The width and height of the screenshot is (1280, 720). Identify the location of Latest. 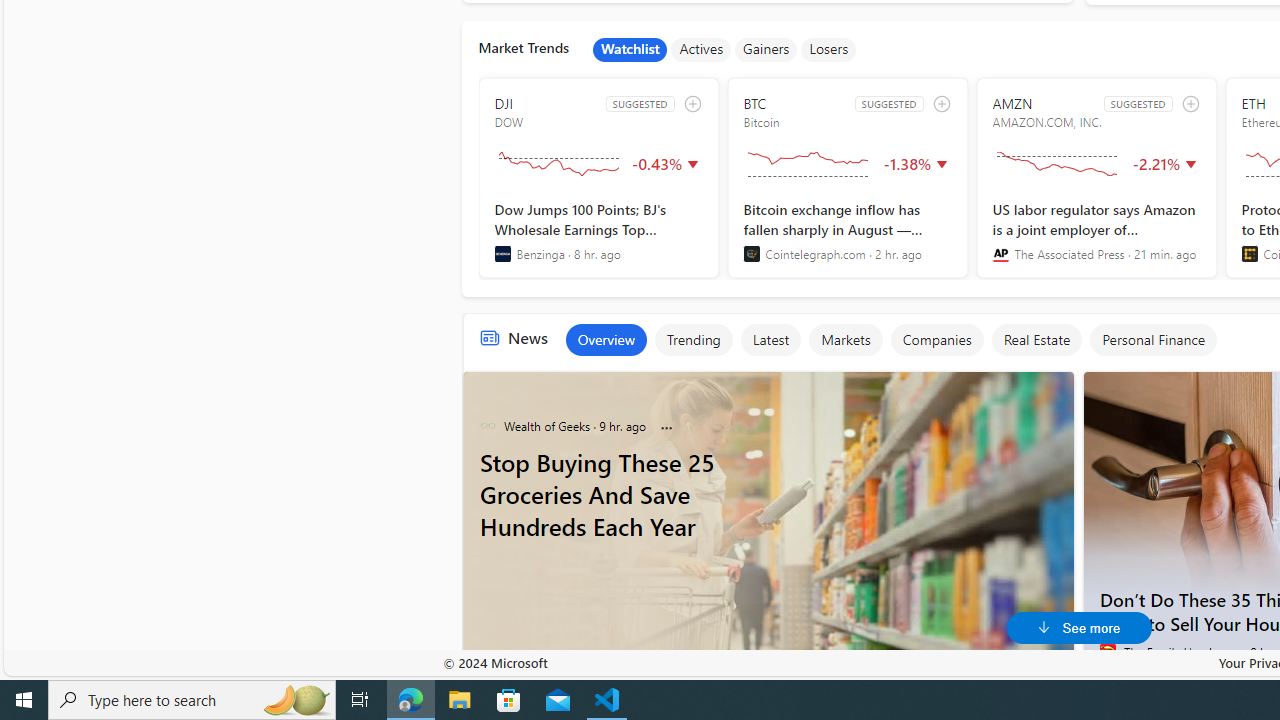
(770, 340).